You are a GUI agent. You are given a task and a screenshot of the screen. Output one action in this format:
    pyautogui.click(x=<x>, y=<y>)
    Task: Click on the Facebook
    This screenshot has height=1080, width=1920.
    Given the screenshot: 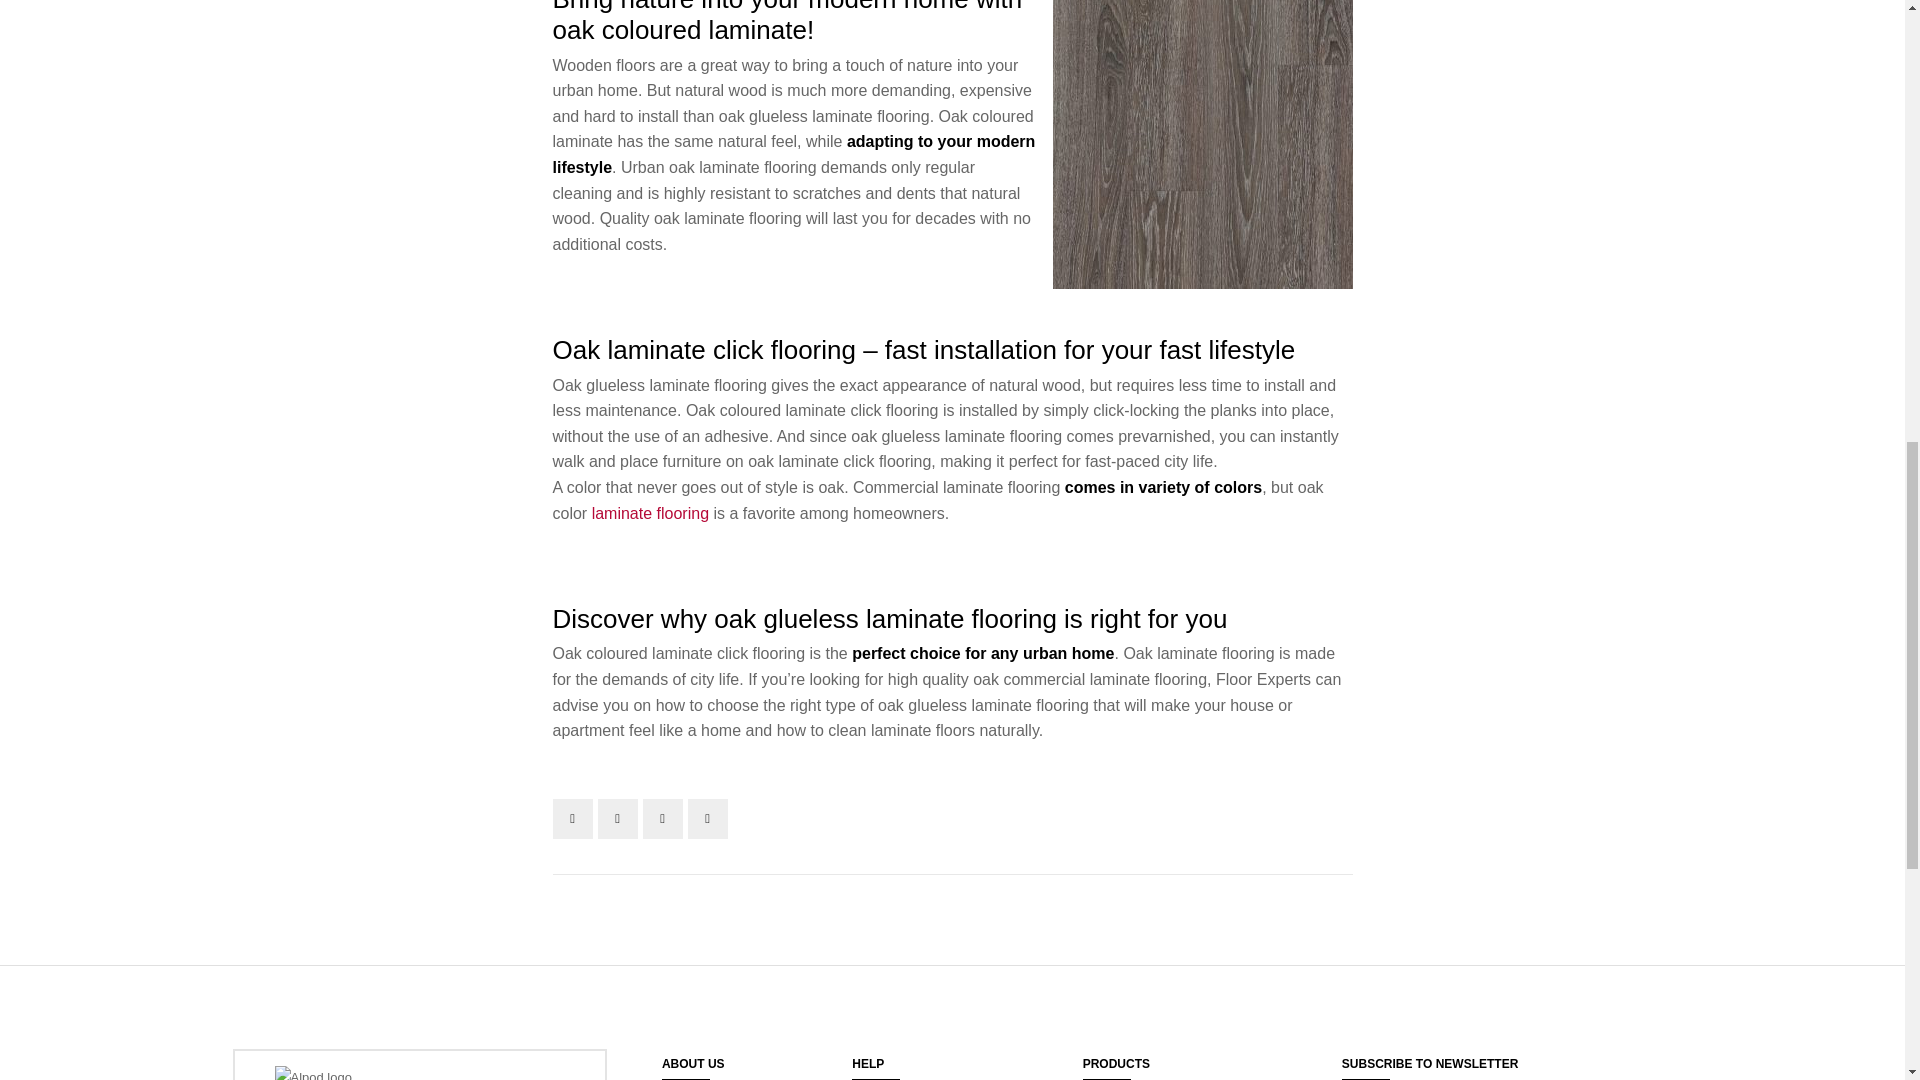 What is the action you would take?
    pyautogui.click(x=572, y=819)
    